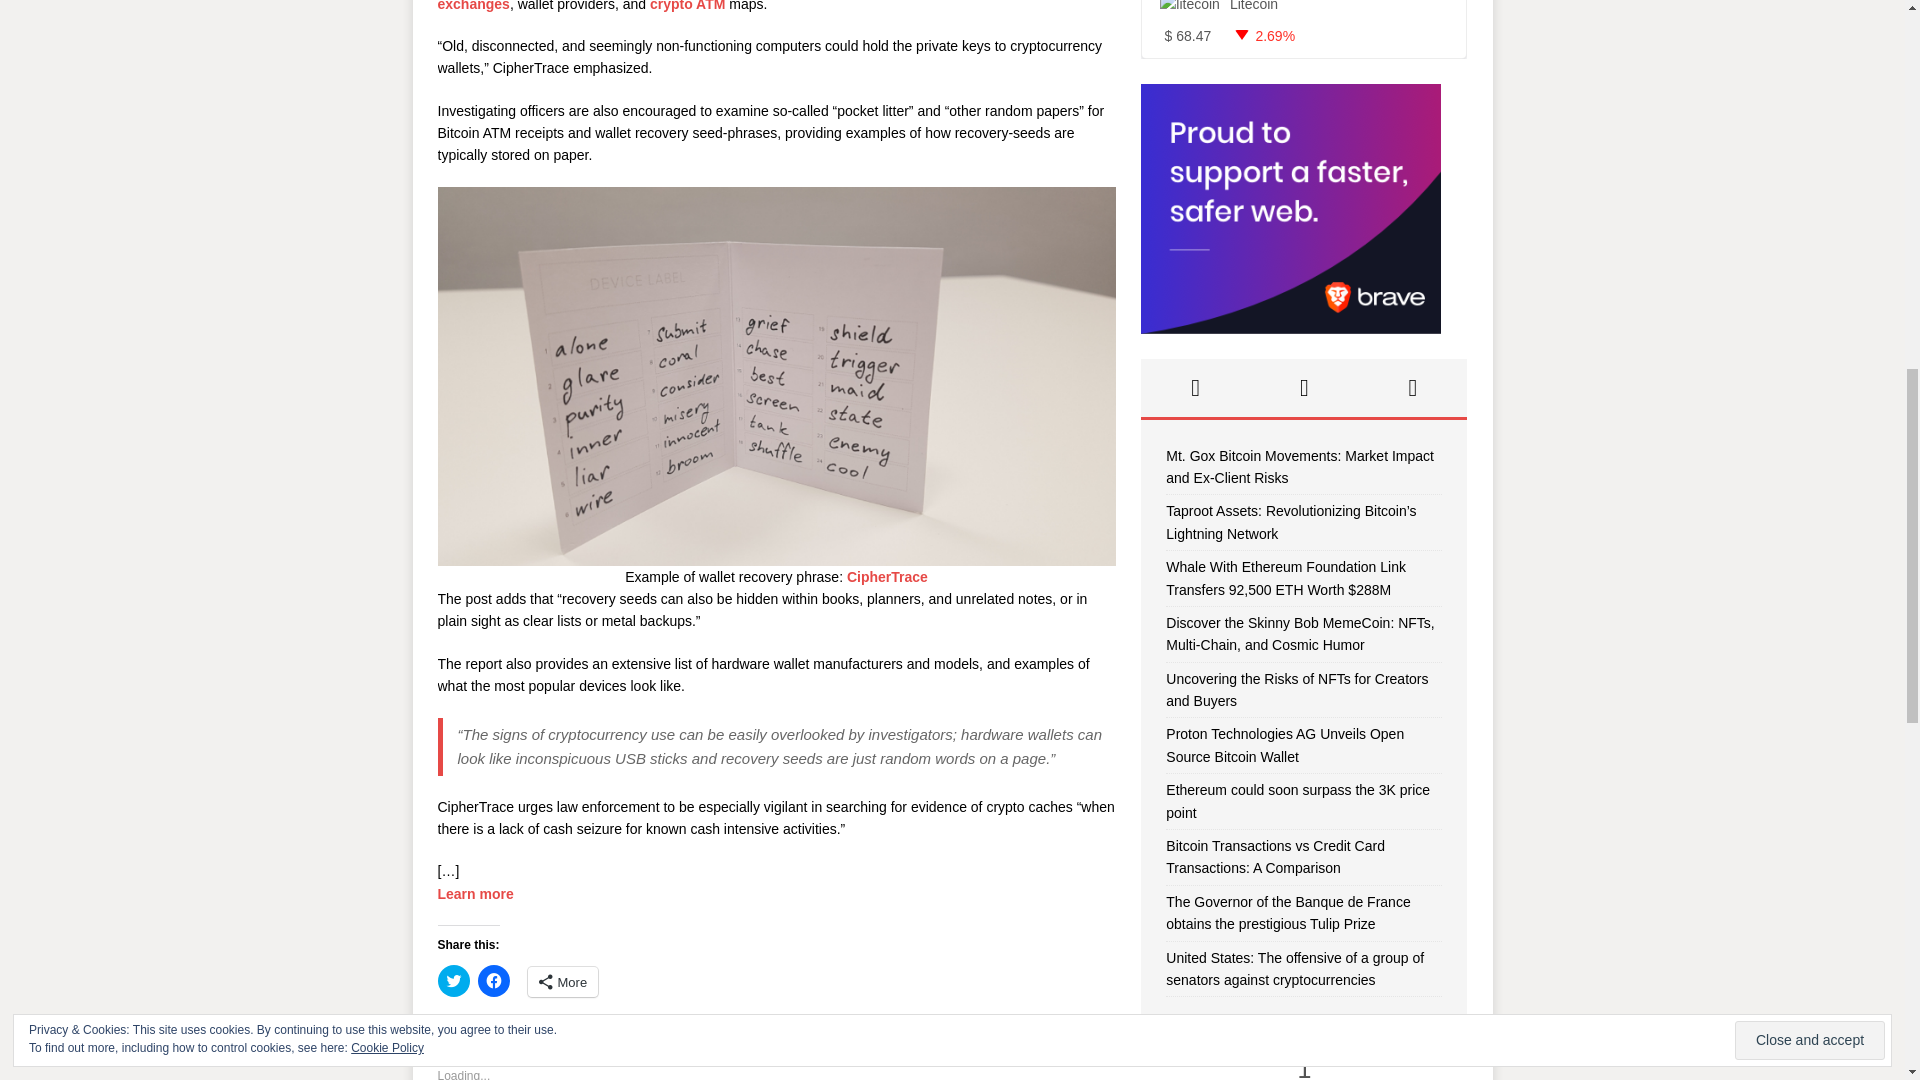  I want to click on CipherTrace, so click(886, 577).